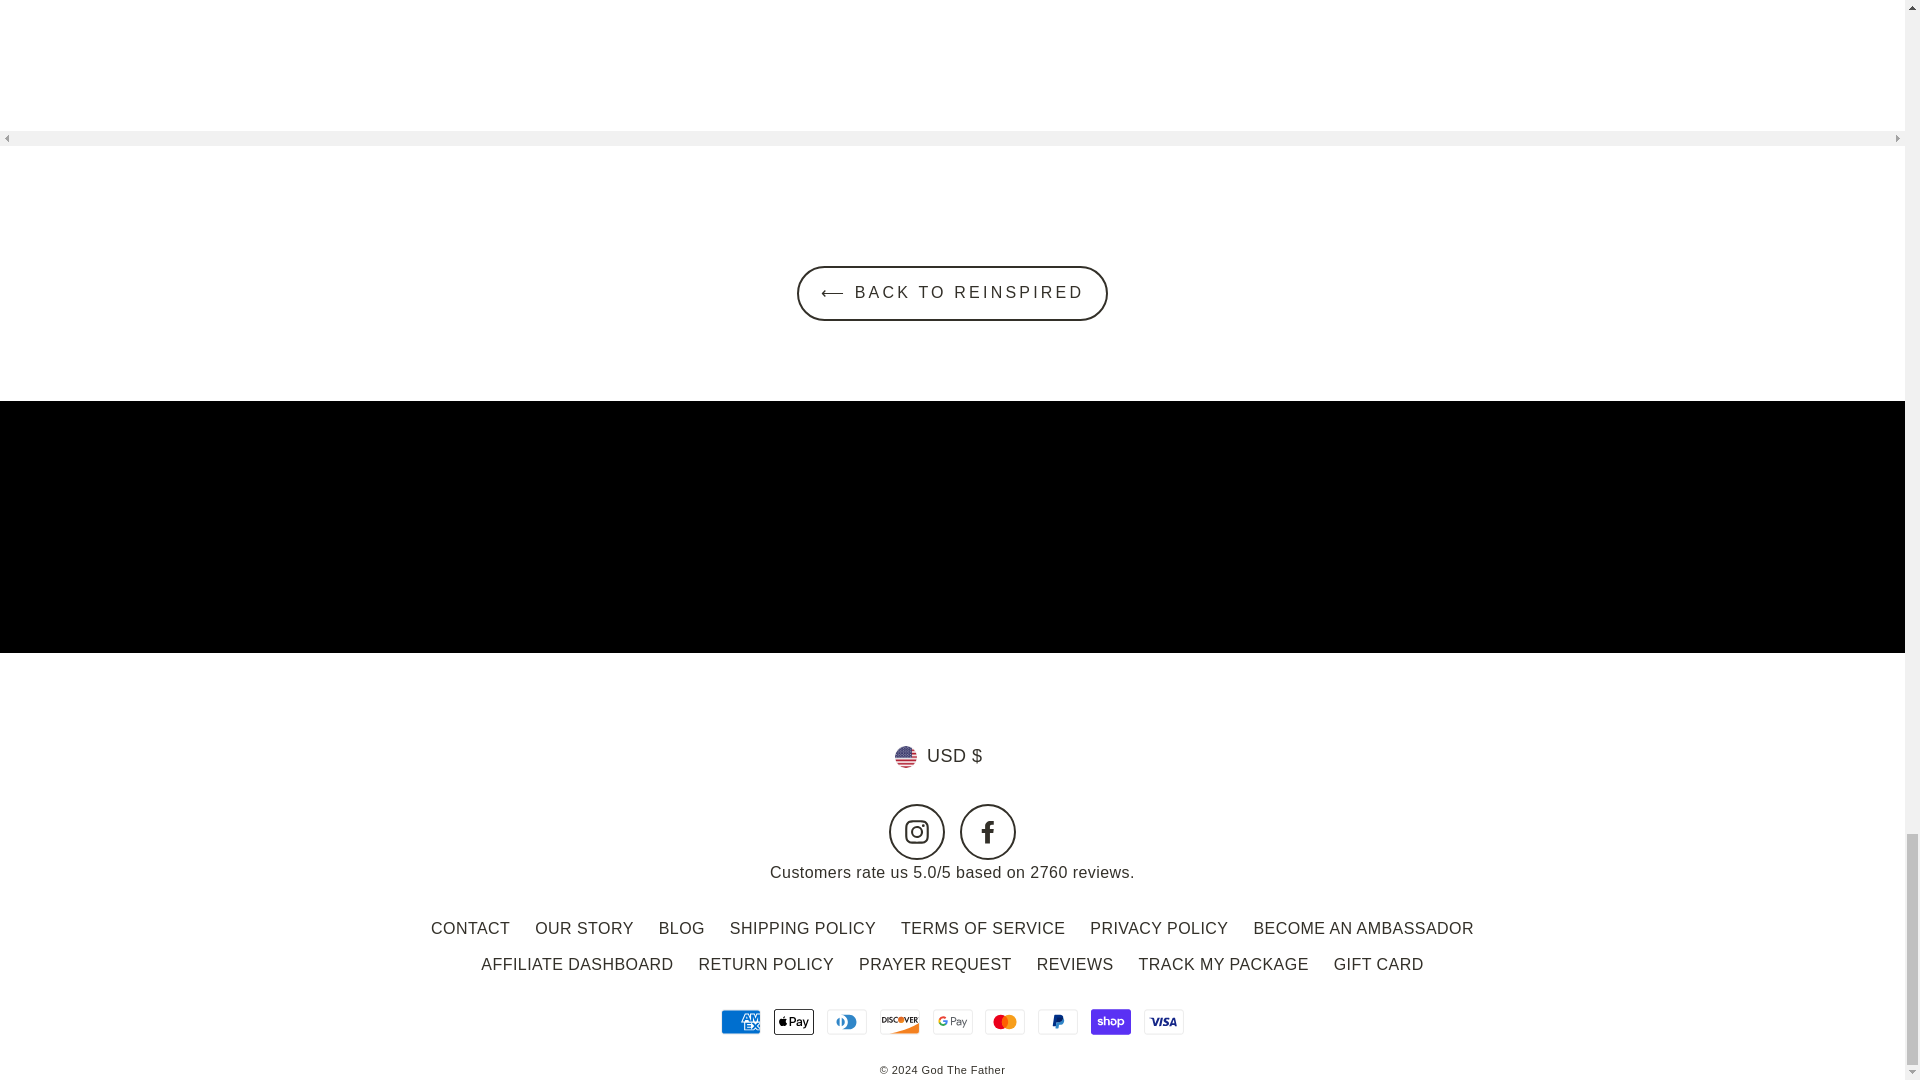 The image size is (1920, 1080). Describe the element at coordinates (847, 1022) in the screenshot. I see `Diners Club` at that location.